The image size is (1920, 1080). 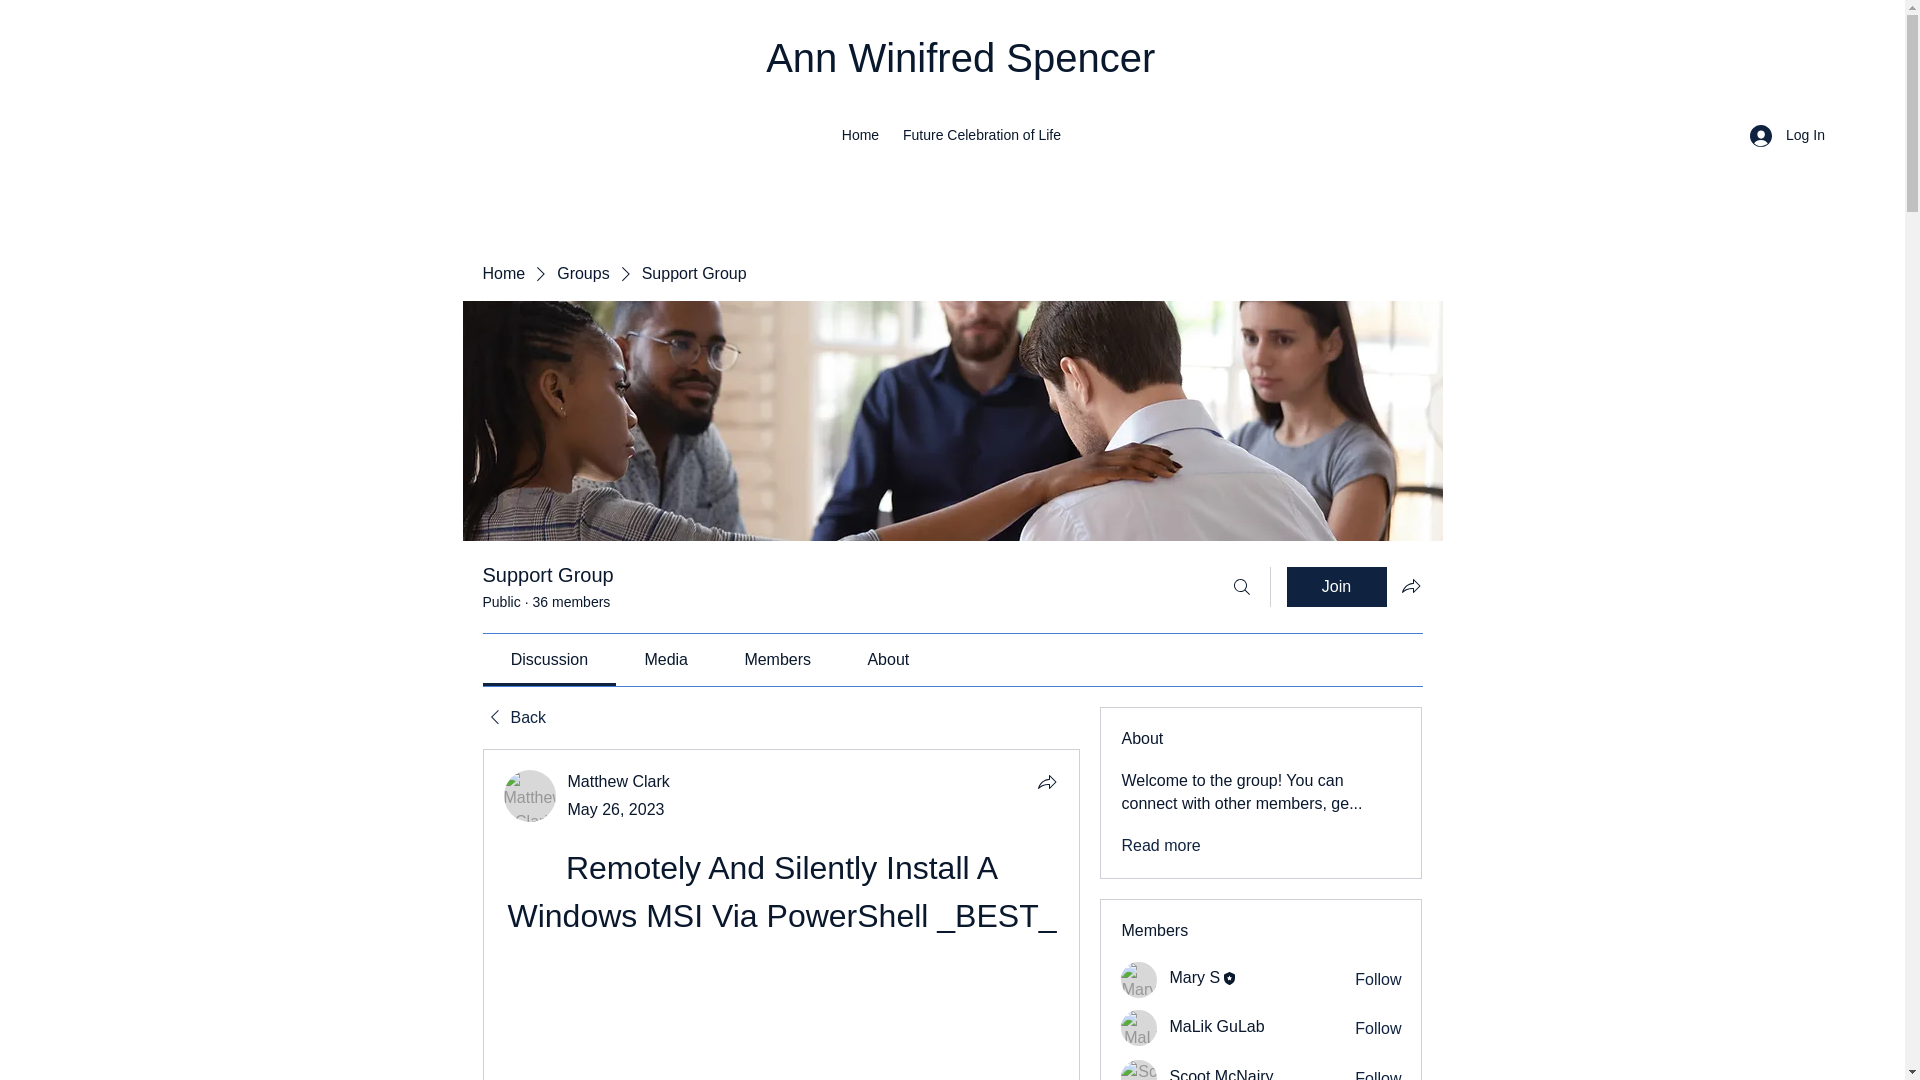 I want to click on MaLik GuLab, so click(x=1139, y=1028).